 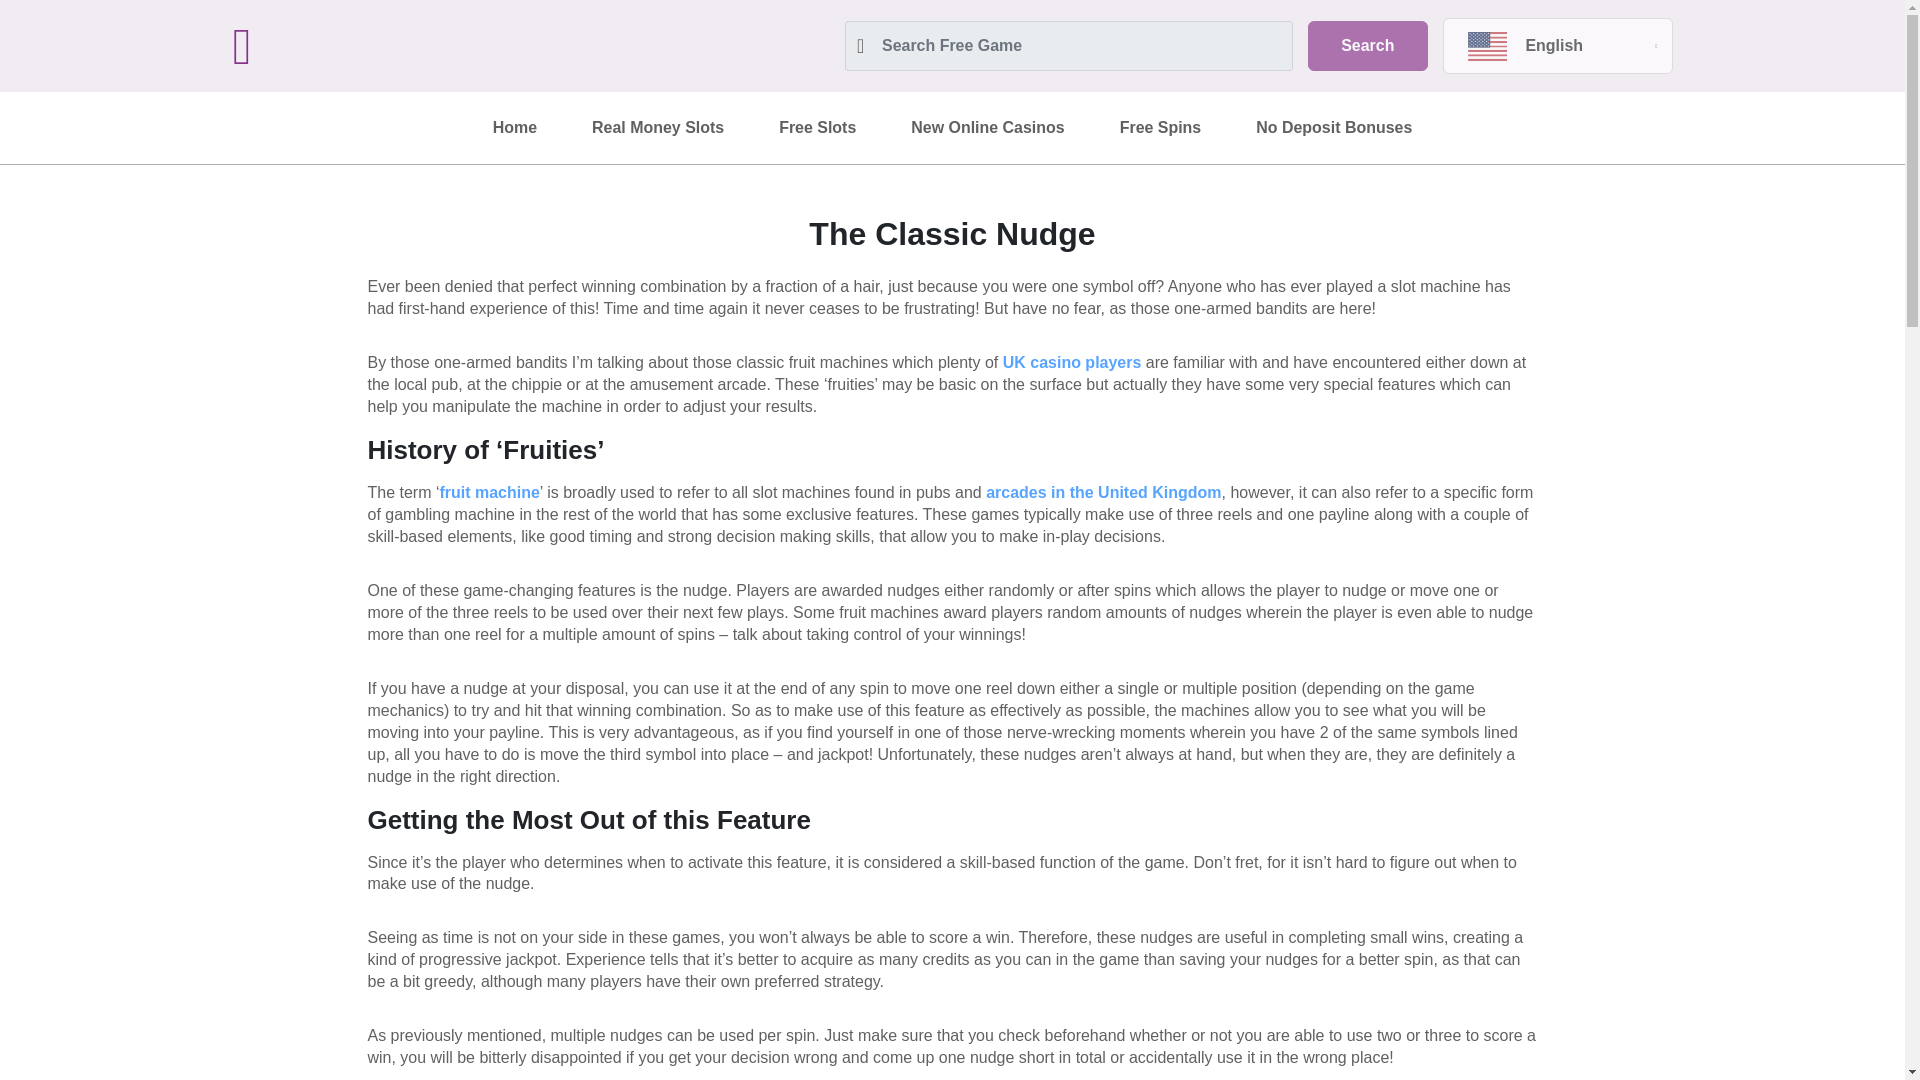 I want to click on homepage, so click(x=401, y=46).